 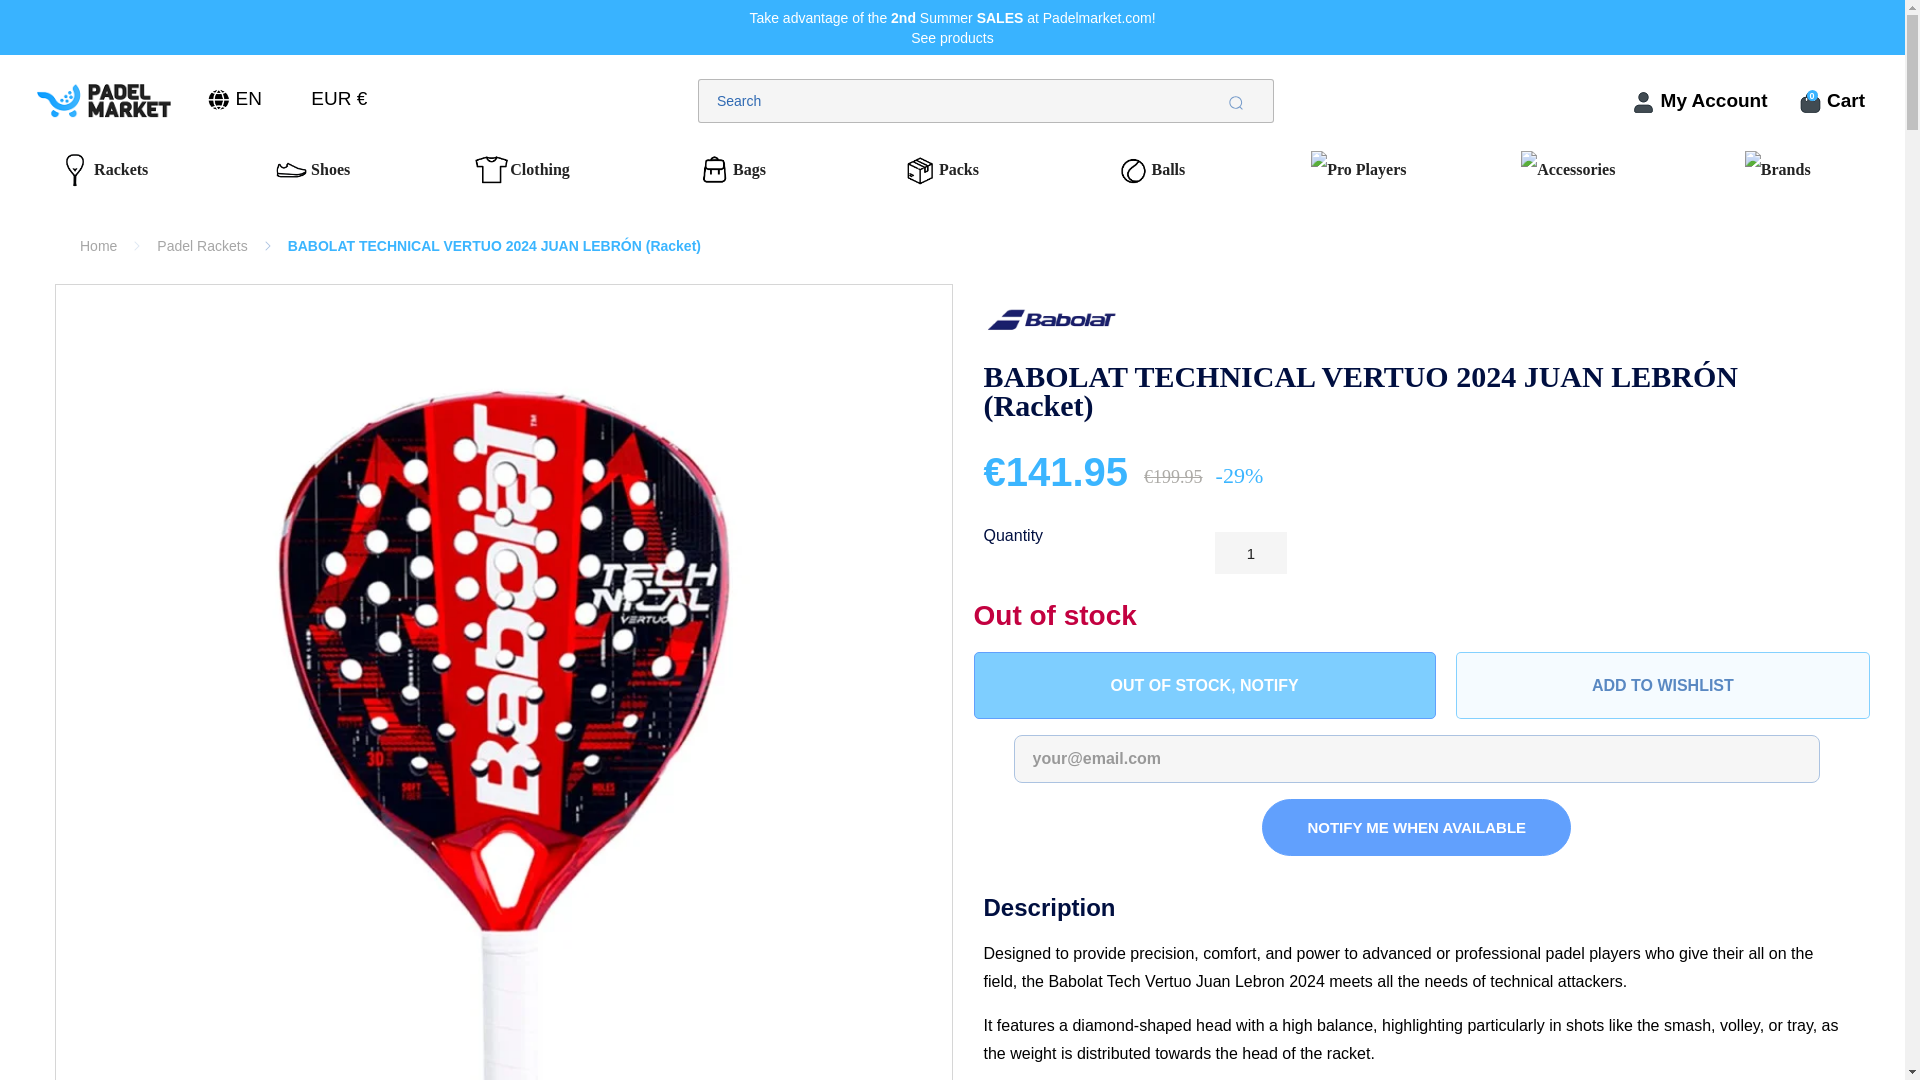 What do you see at coordinates (1250, 552) in the screenshot?
I see `1` at bounding box center [1250, 552].